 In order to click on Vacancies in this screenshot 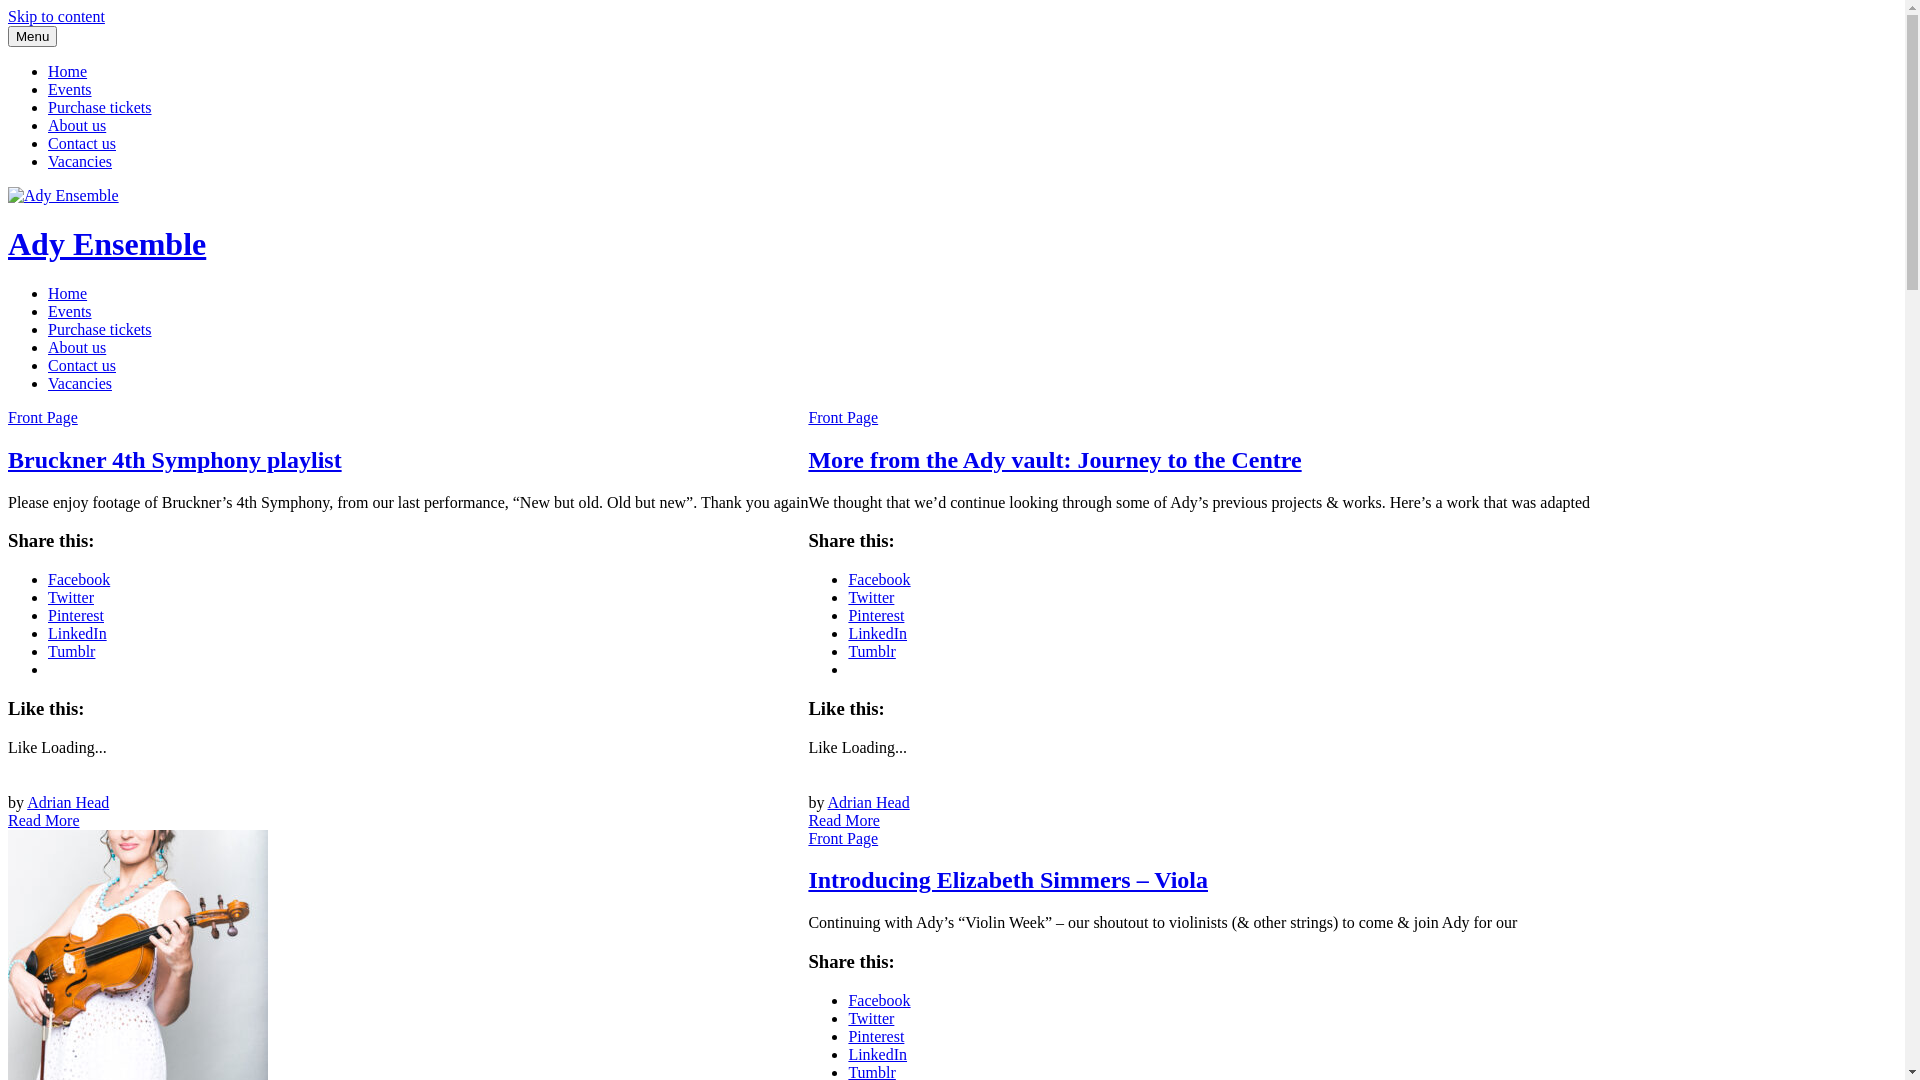, I will do `click(80, 162)`.